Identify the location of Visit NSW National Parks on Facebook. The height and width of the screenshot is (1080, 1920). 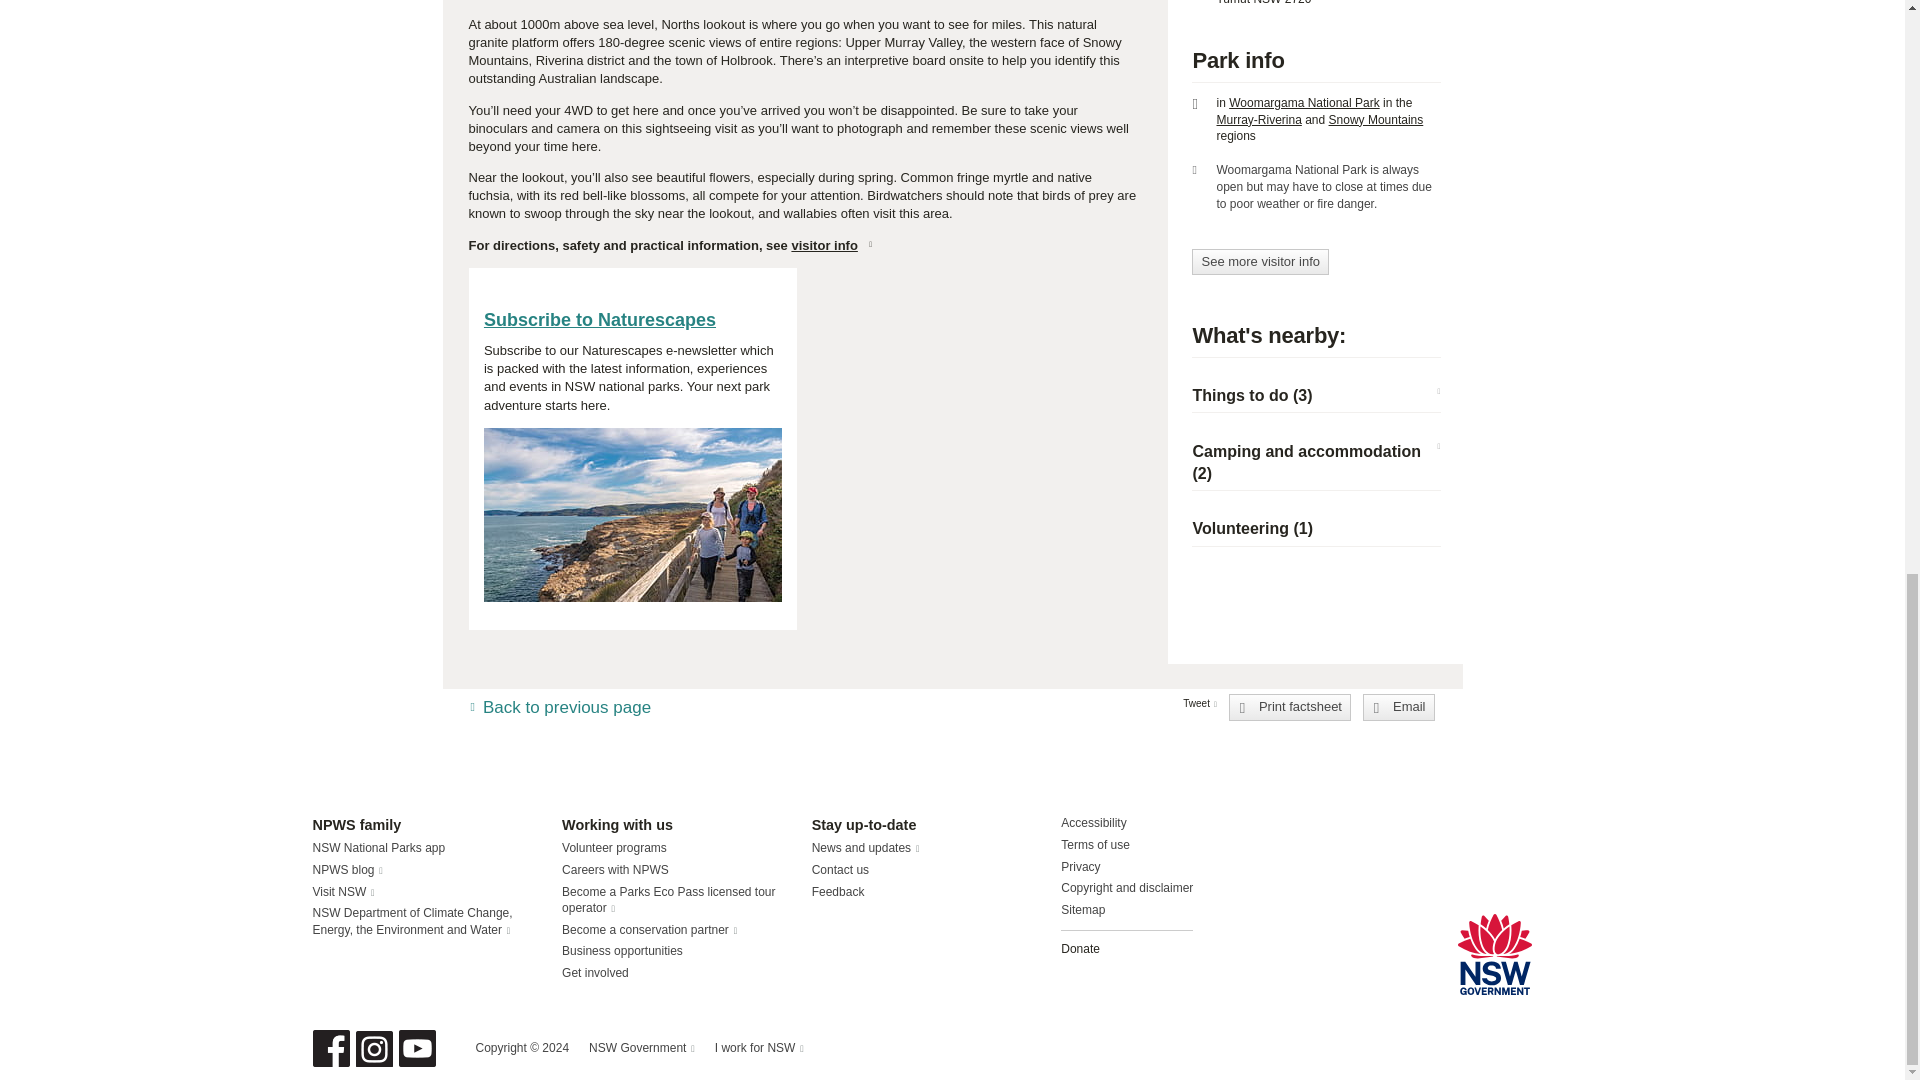
(330, 1048).